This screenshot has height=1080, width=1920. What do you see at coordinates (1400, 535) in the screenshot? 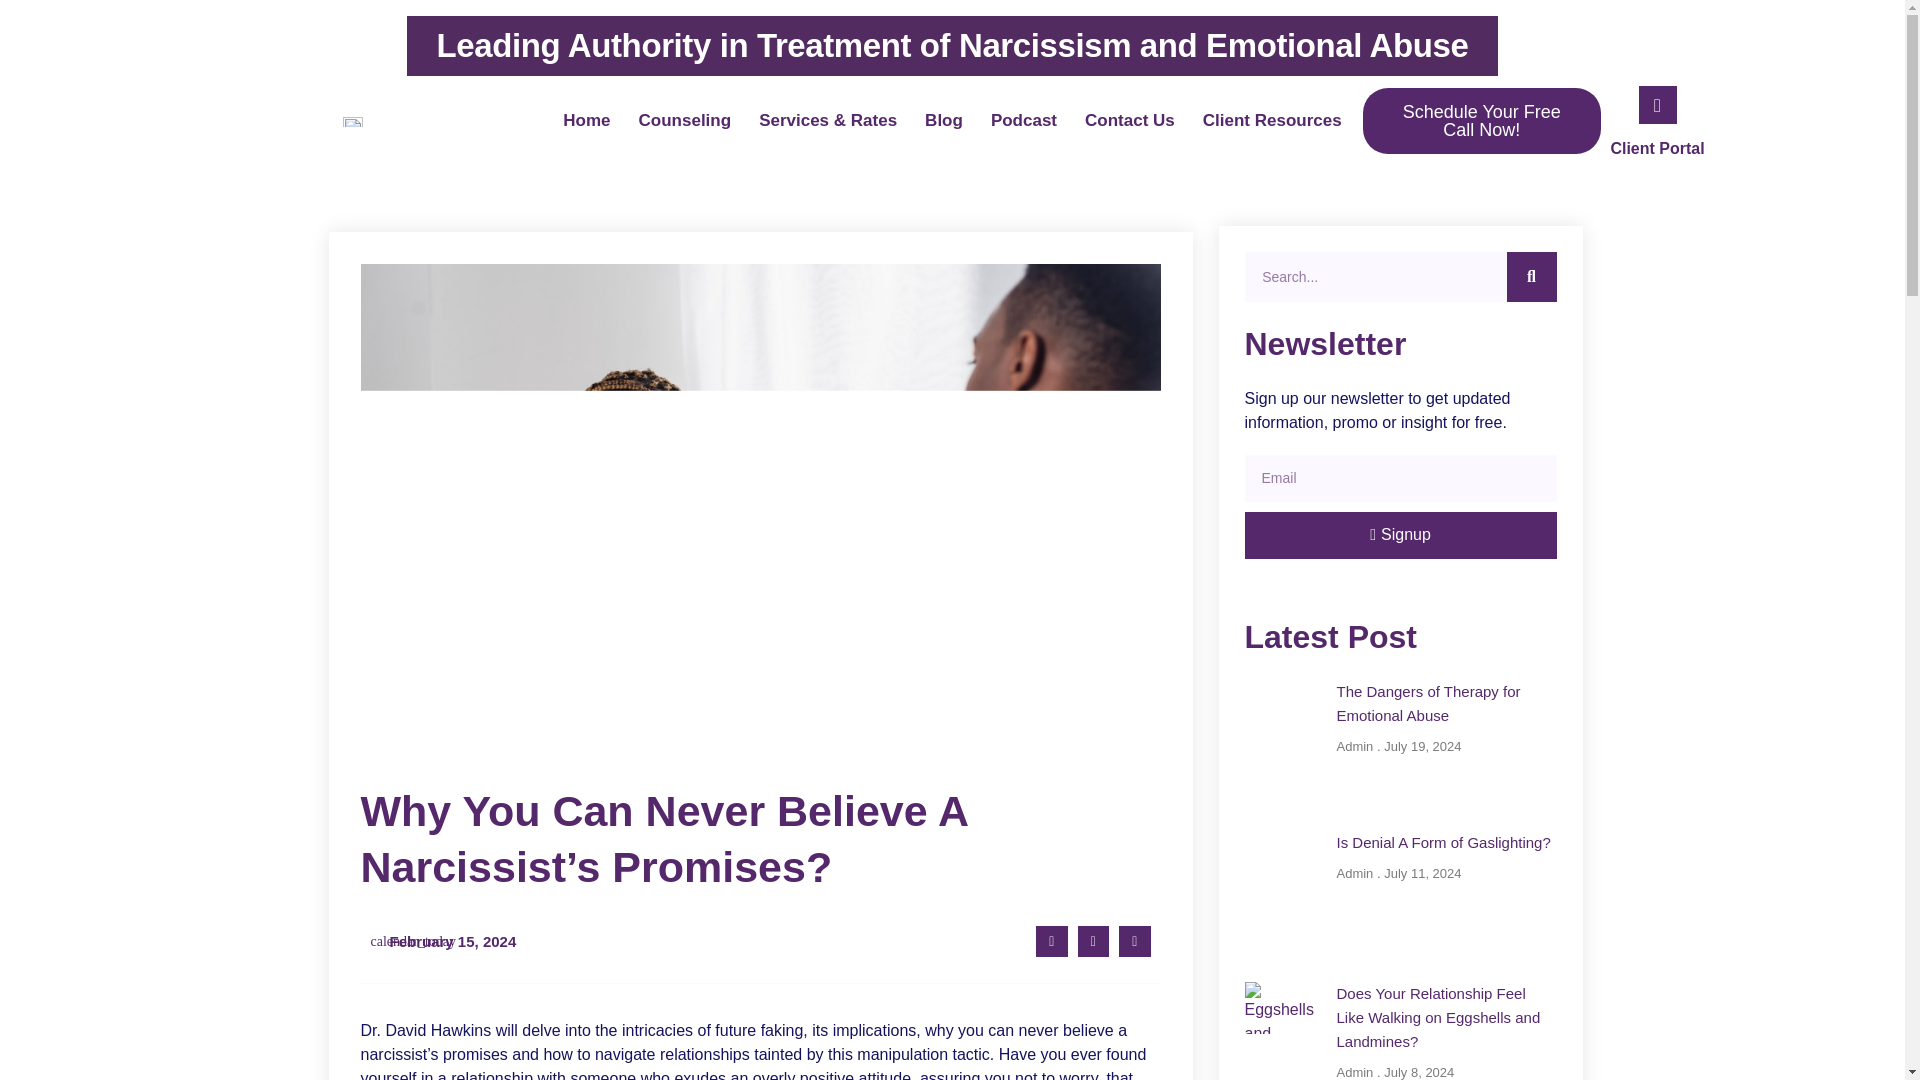
I see `Signup` at bounding box center [1400, 535].